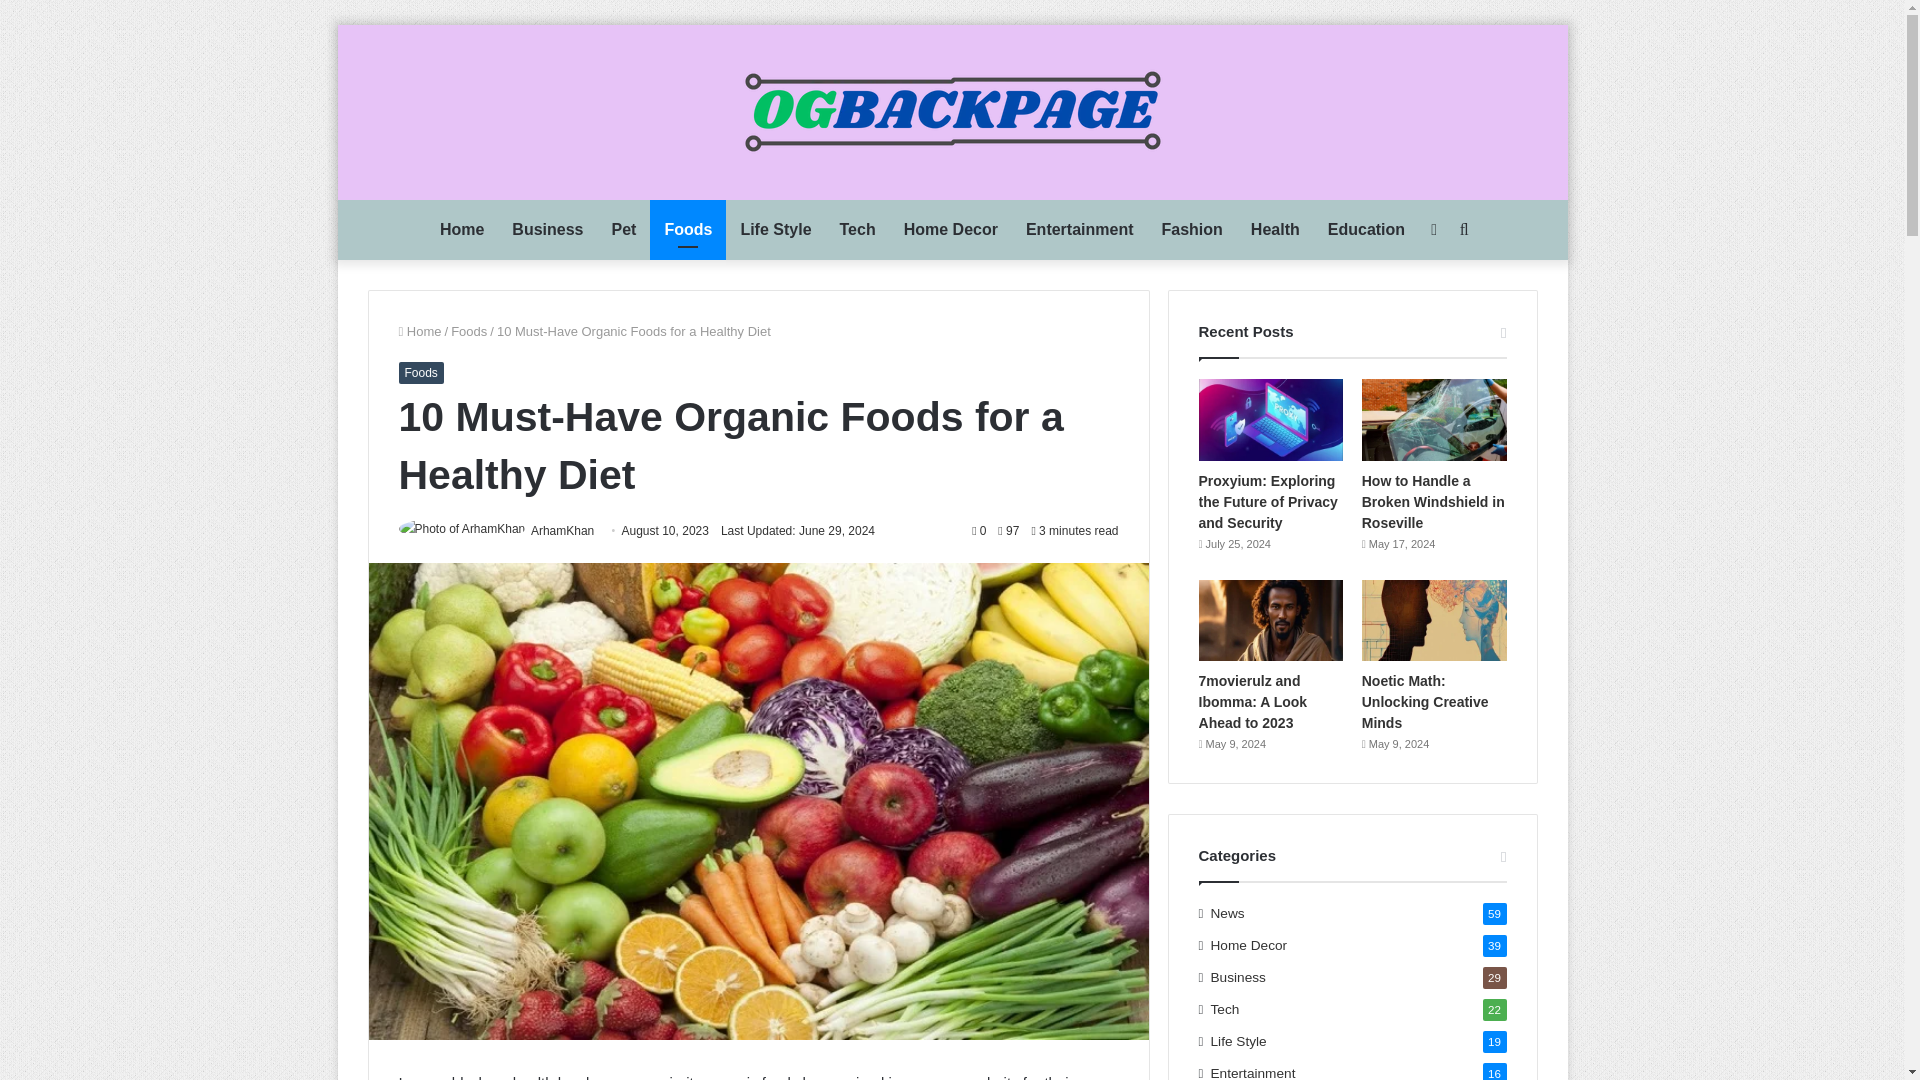  Describe the element at coordinates (547, 230) in the screenshot. I see `Business` at that location.